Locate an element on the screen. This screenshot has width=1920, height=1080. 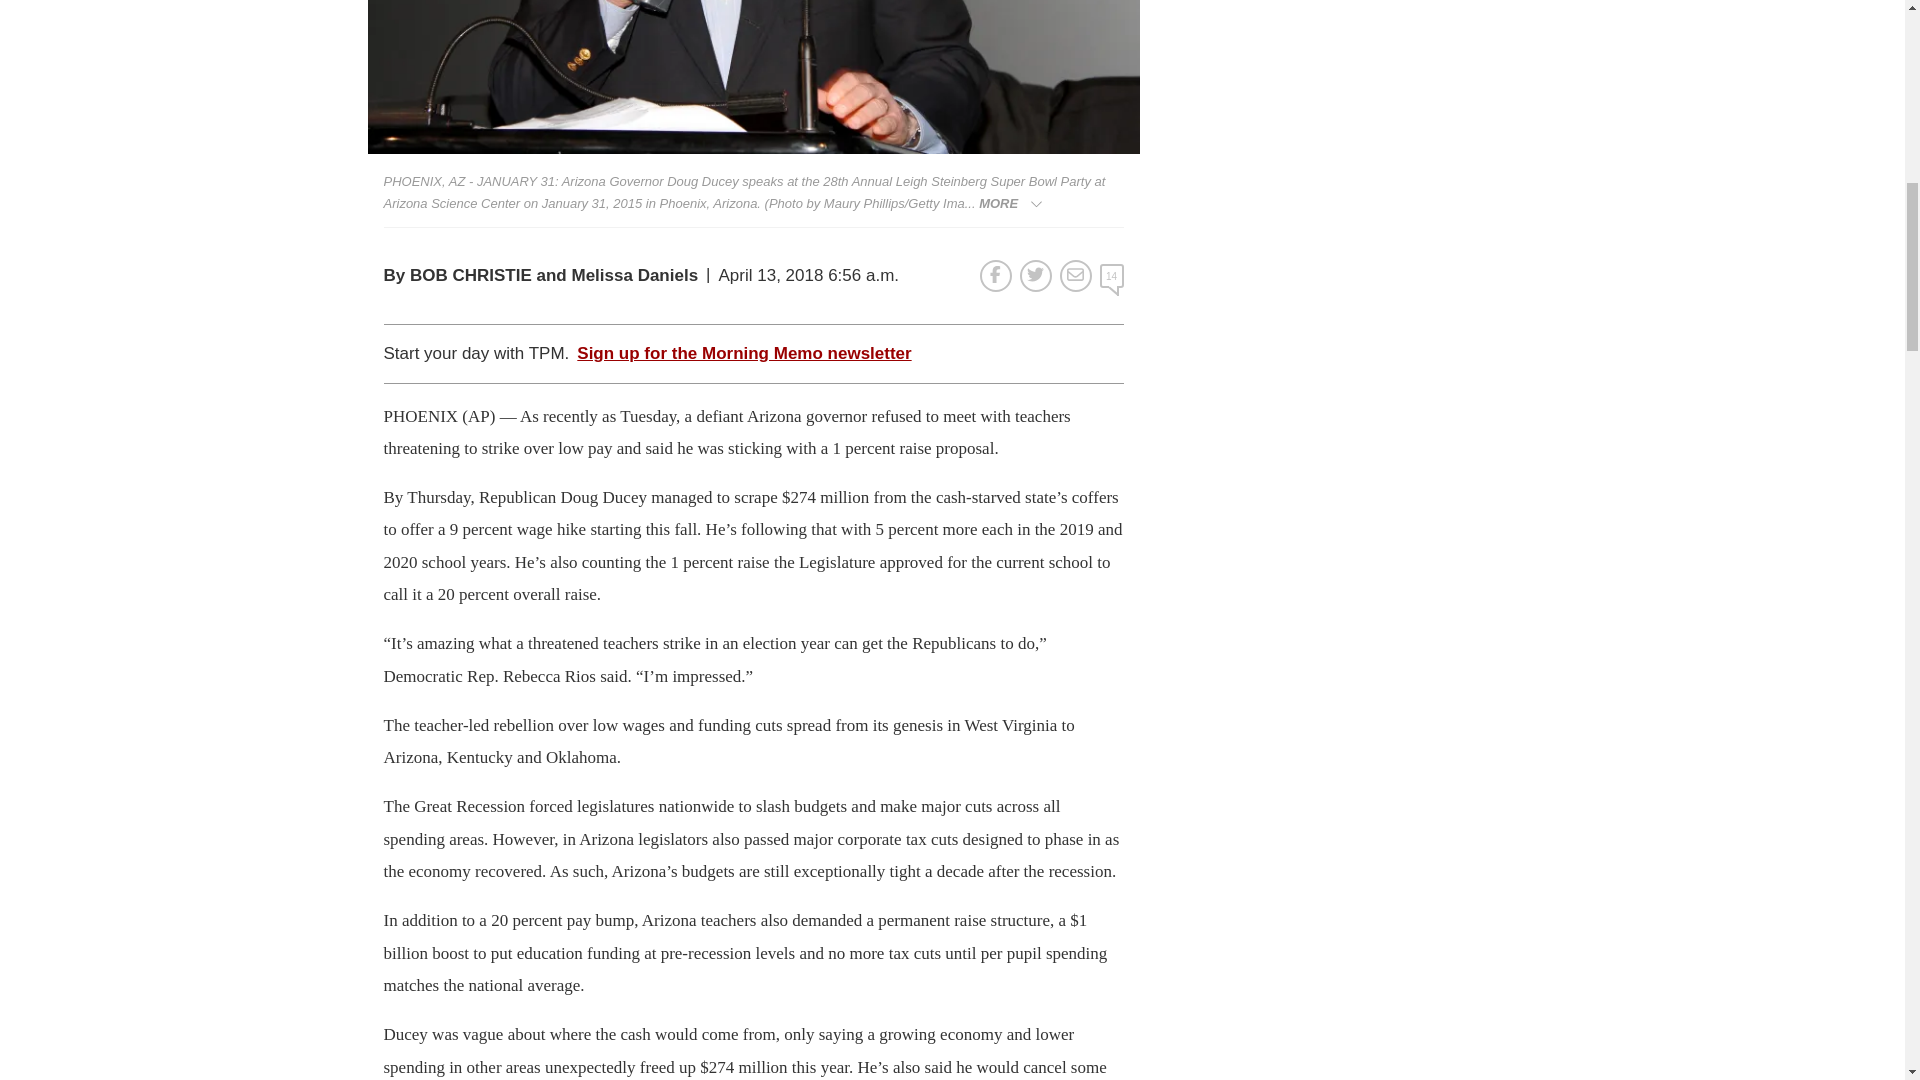
Sign up for the Morning Memo newsletter is located at coordinates (744, 354).